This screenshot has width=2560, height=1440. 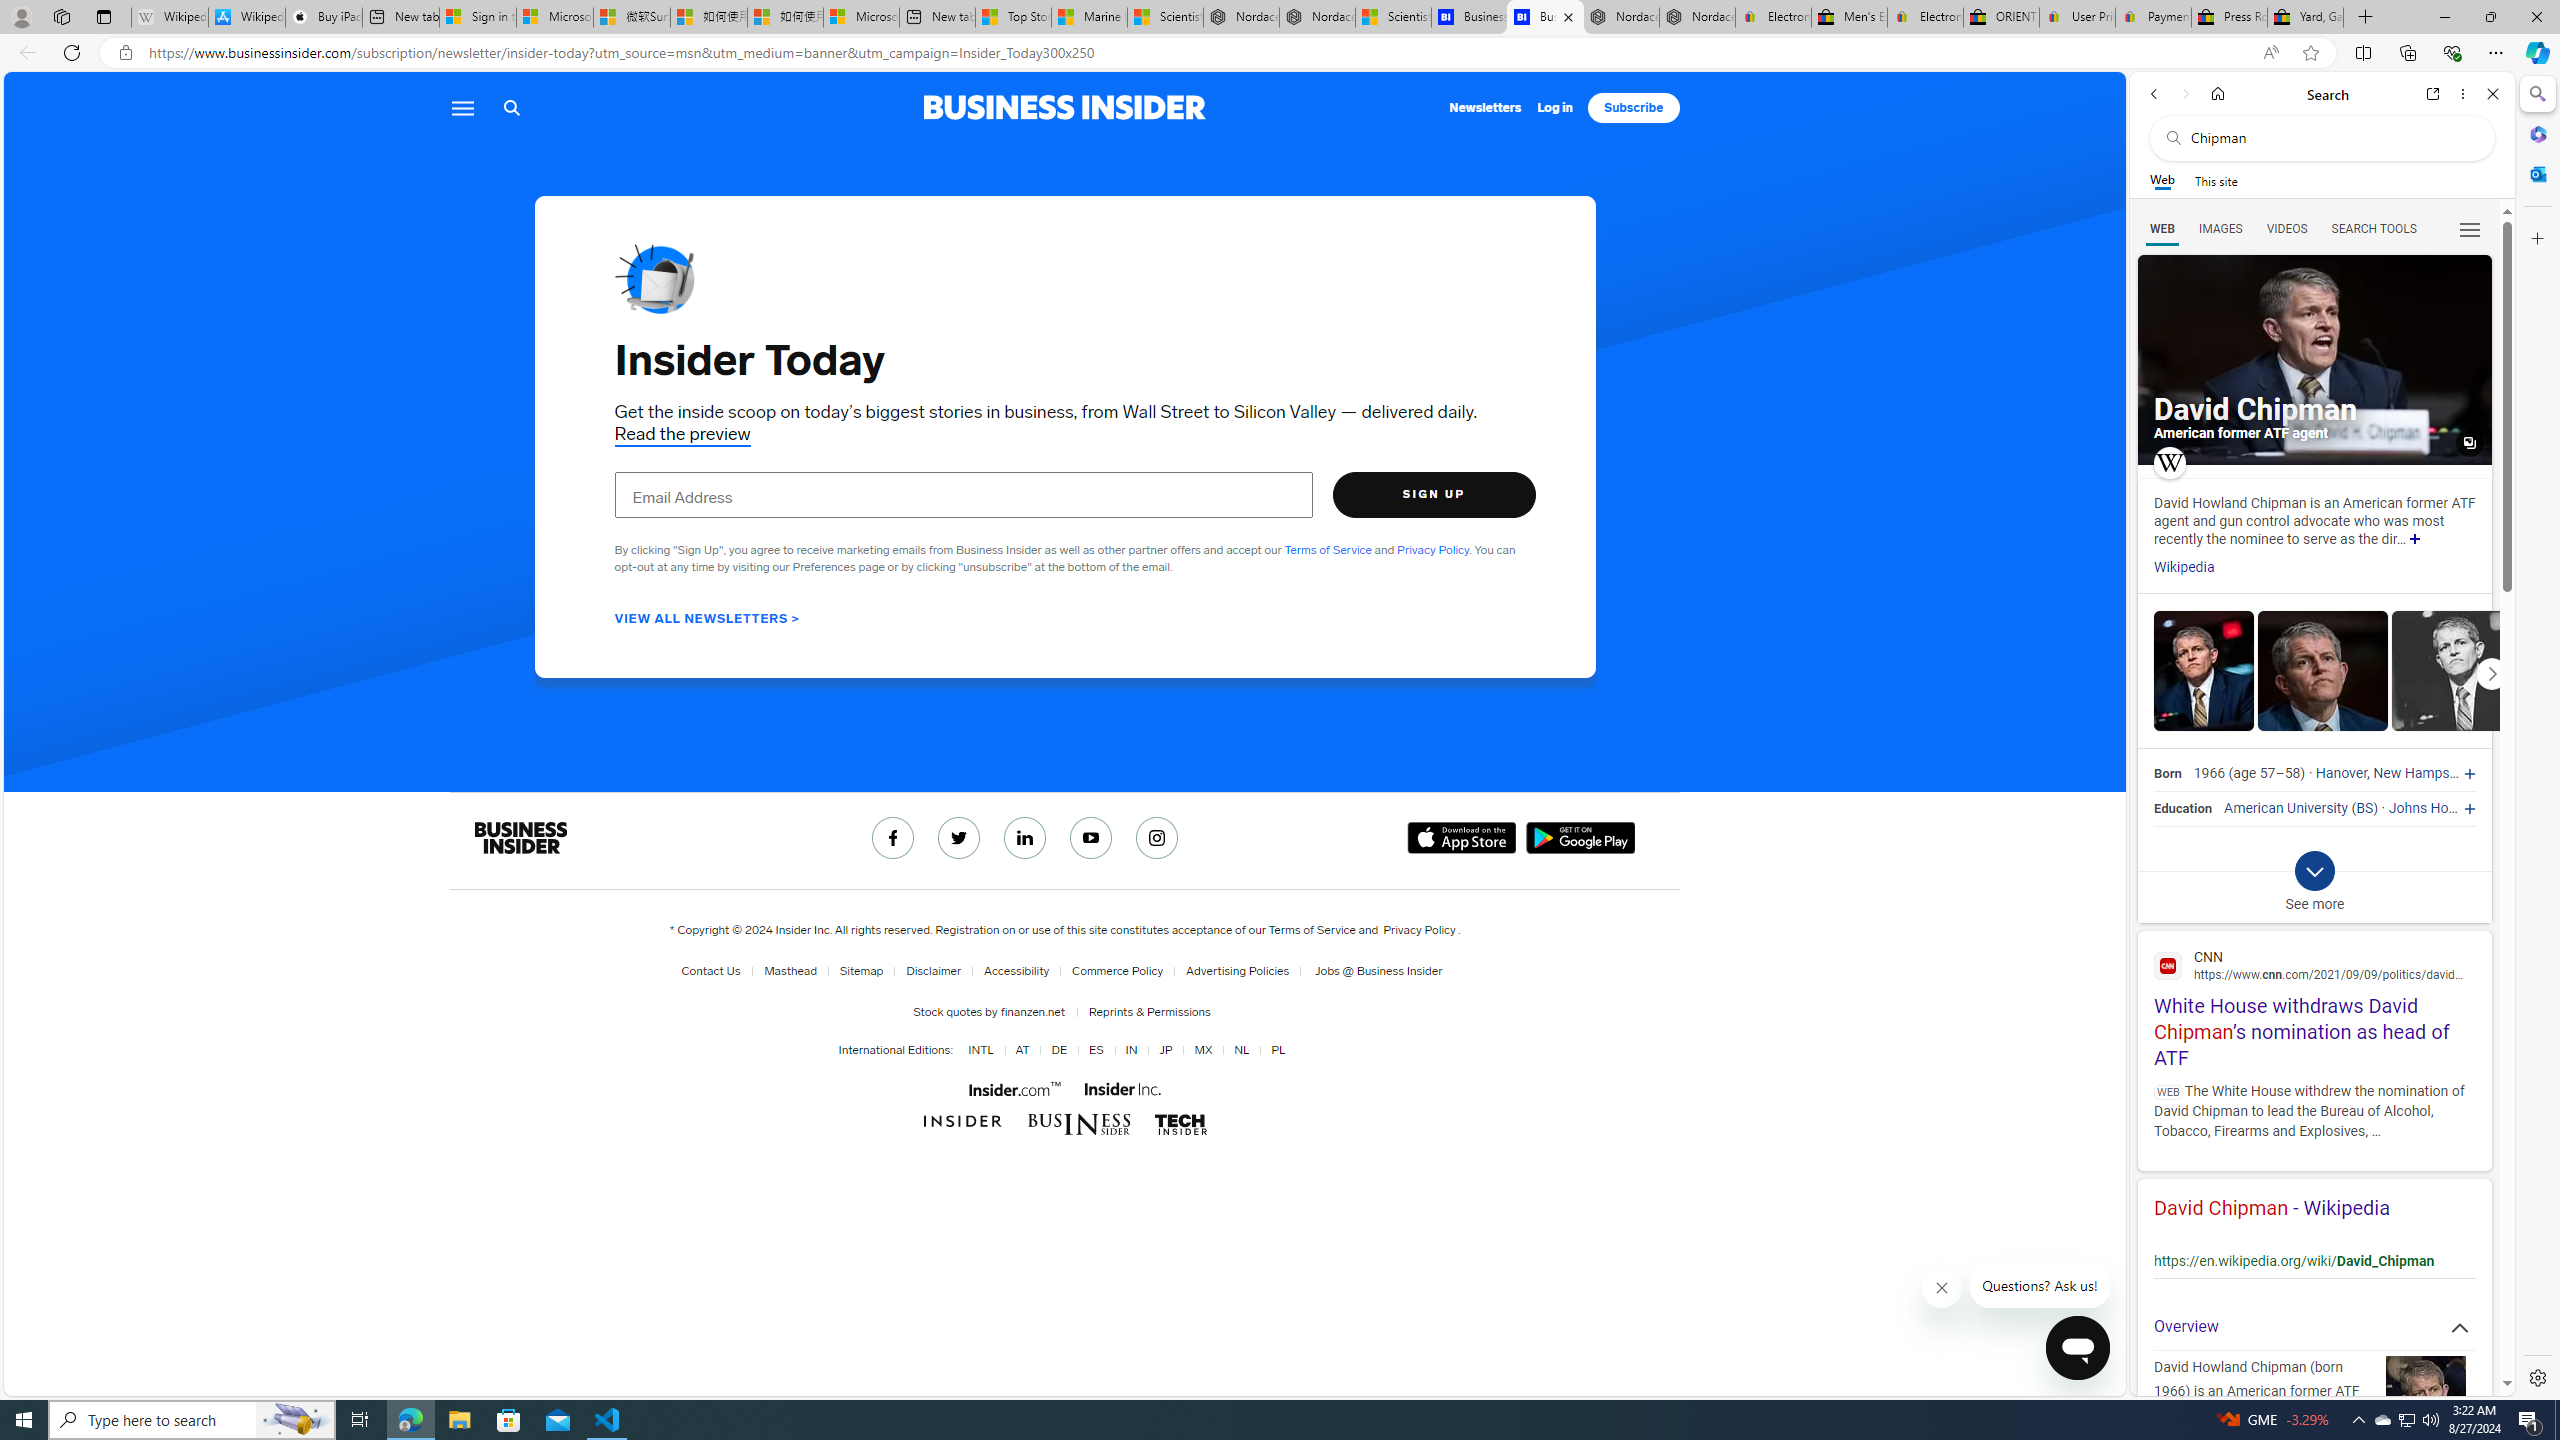 What do you see at coordinates (1146, 1011) in the screenshot?
I see `Reprints & Permissions` at bounding box center [1146, 1011].